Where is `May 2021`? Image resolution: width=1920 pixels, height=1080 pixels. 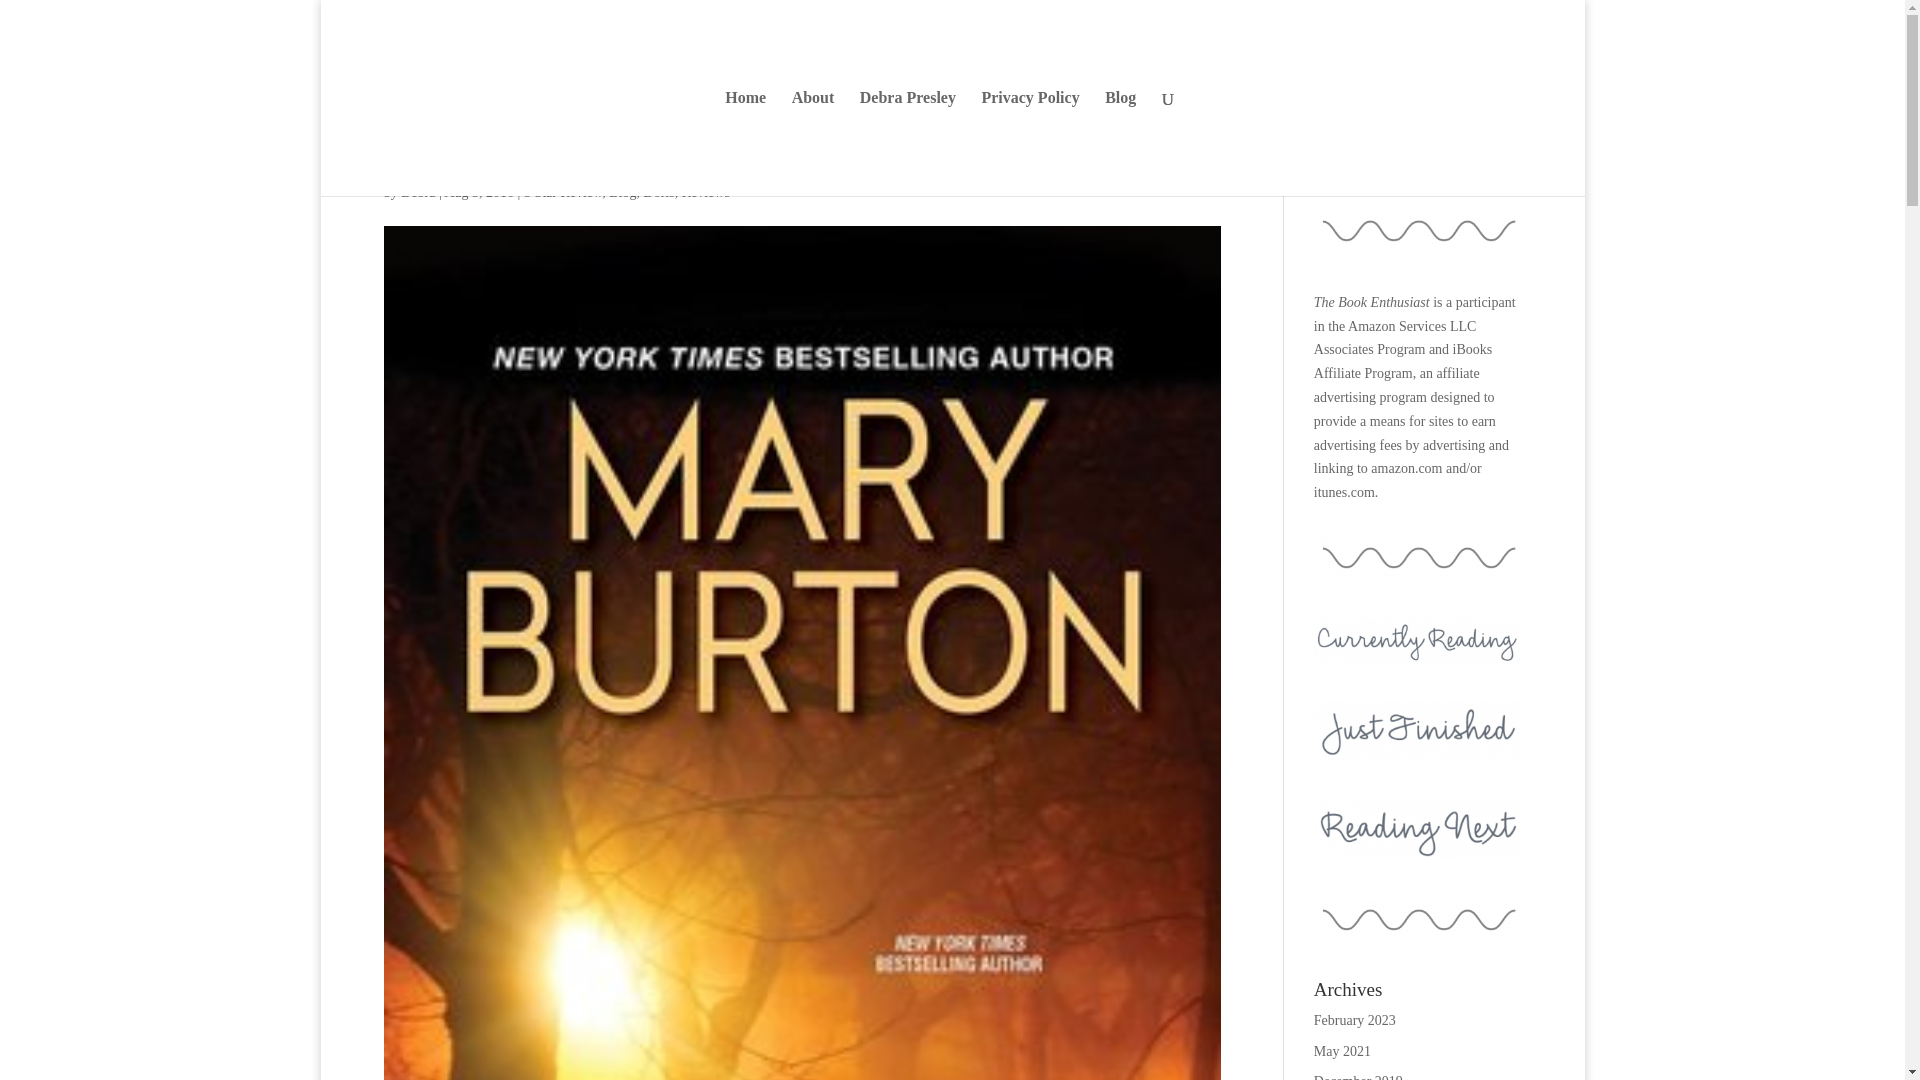 May 2021 is located at coordinates (1342, 1052).